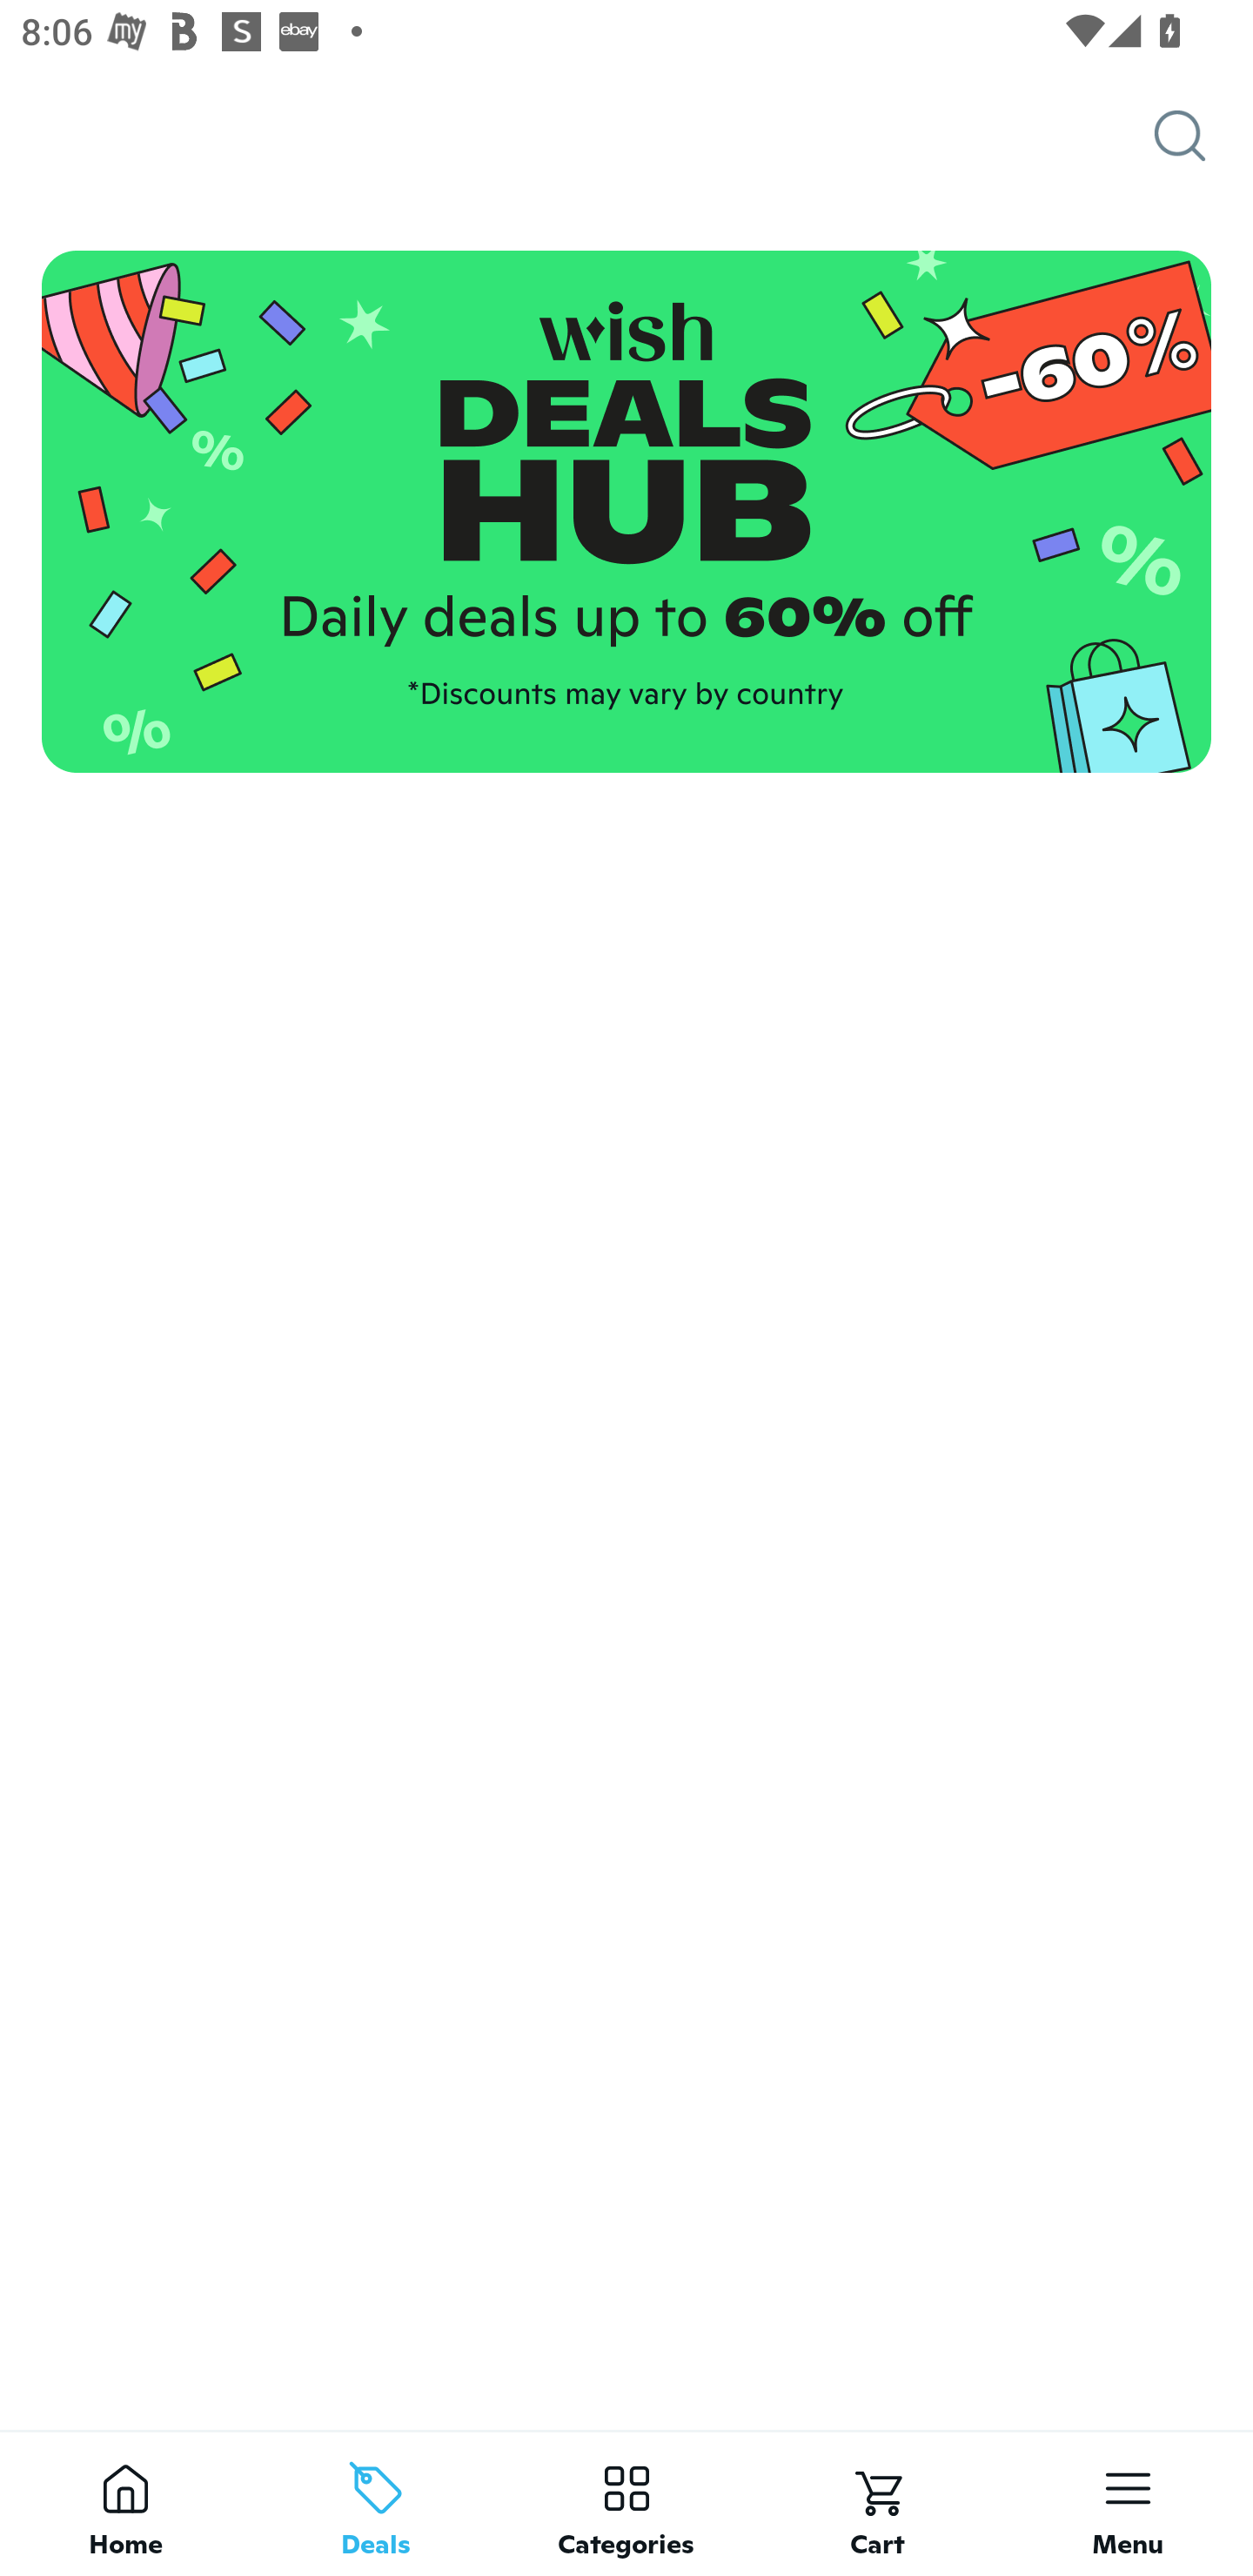  I want to click on Menu, so click(1128, 2503).